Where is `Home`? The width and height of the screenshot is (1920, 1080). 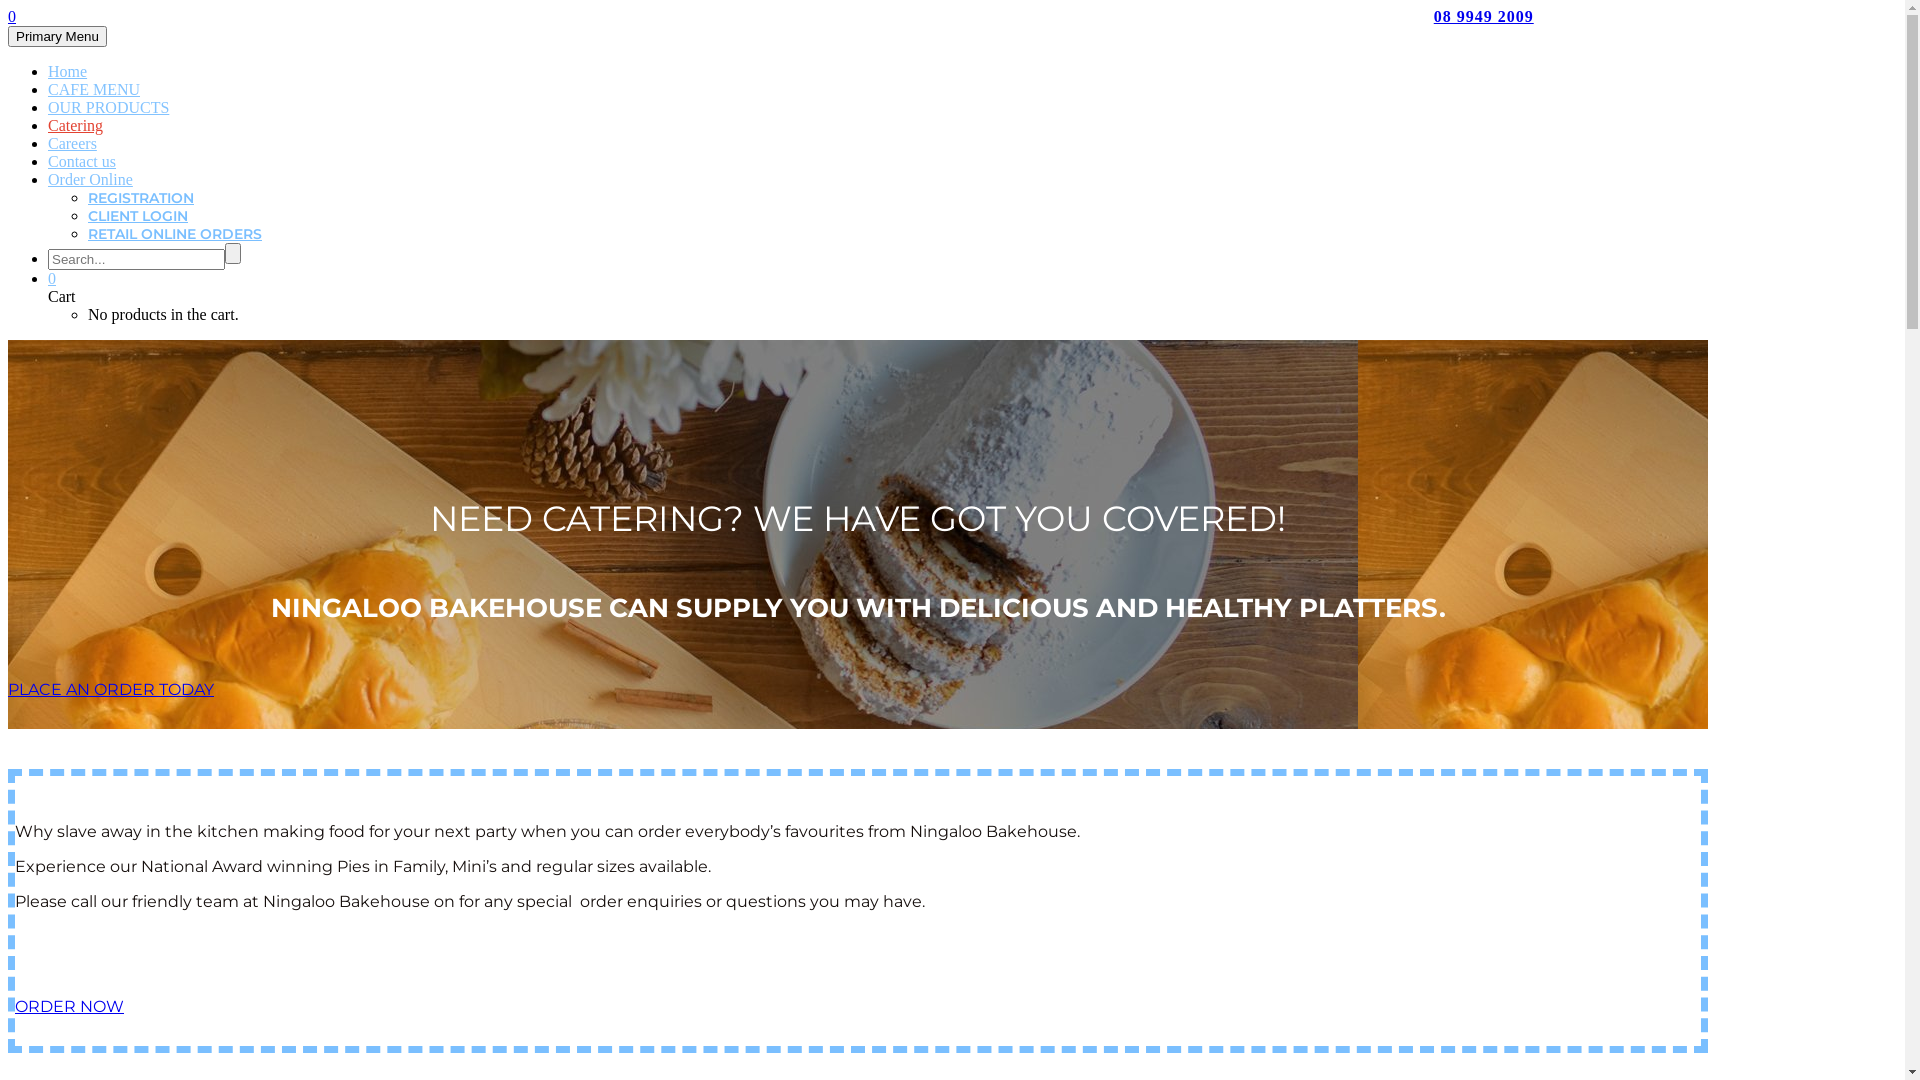
Home is located at coordinates (68, 72).